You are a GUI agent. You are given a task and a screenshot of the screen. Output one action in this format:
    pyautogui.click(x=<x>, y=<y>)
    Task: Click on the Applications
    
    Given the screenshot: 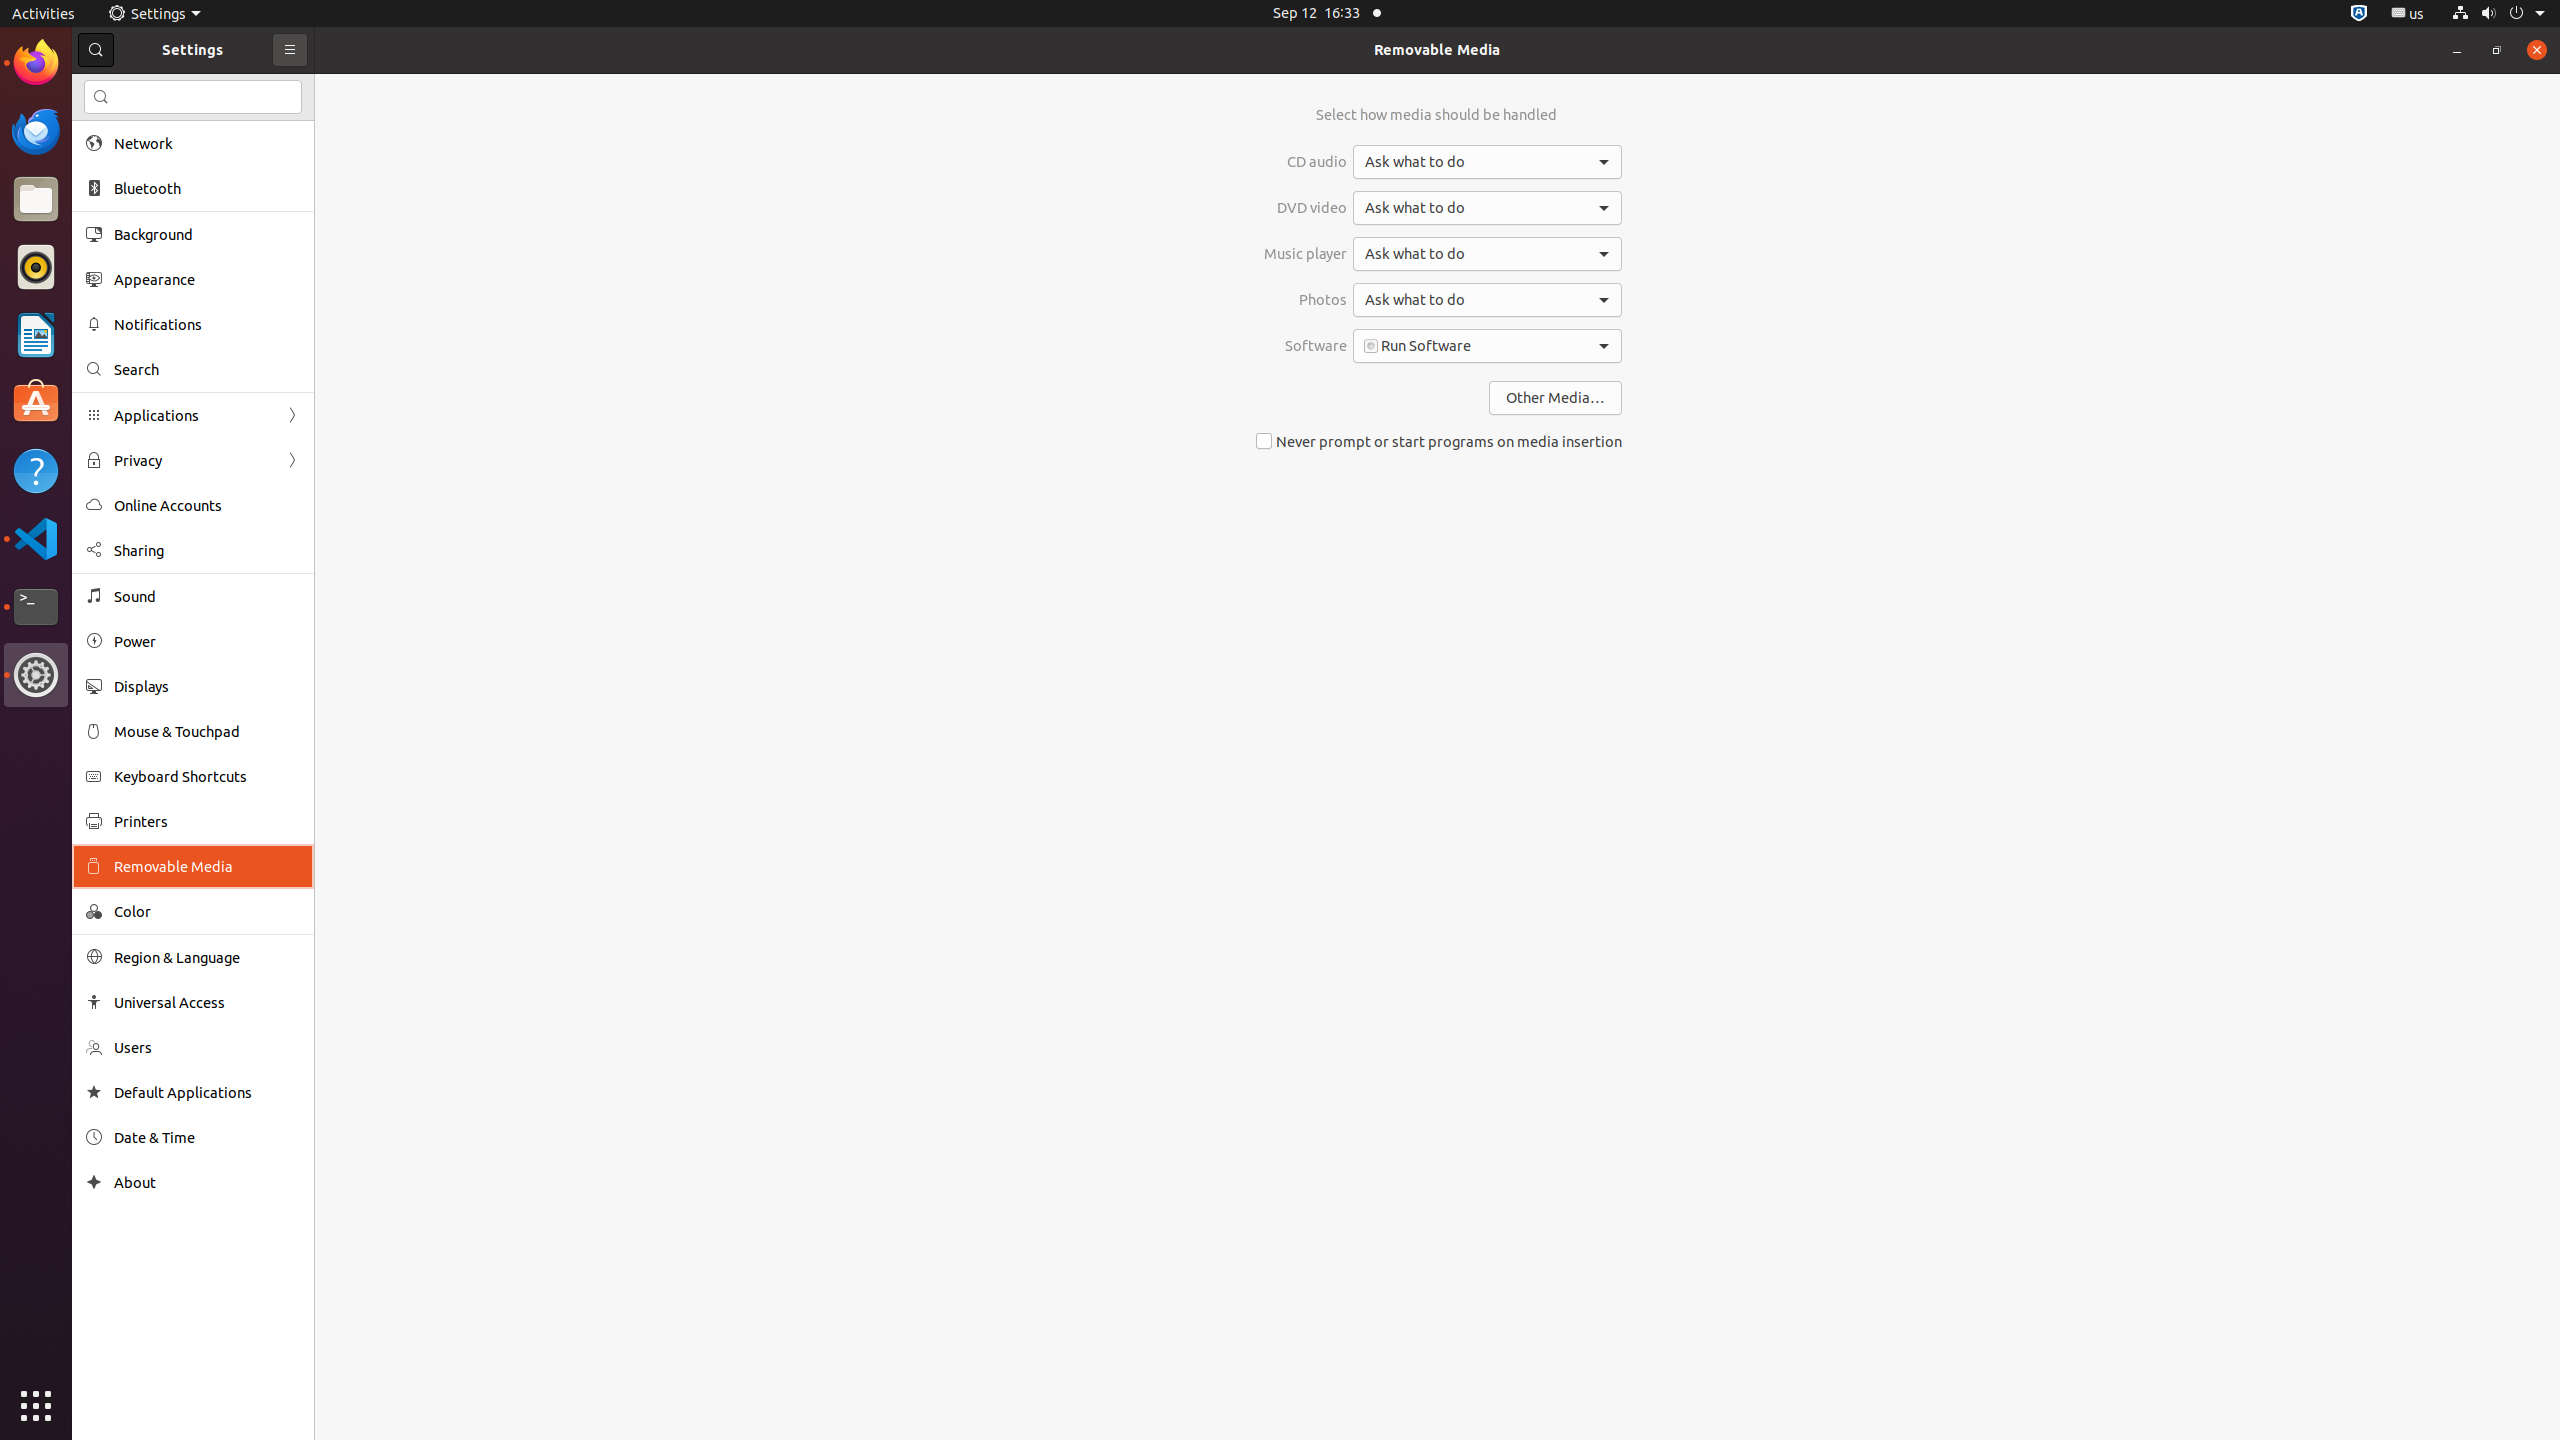 What is the action you would take?
    pyautogui.click(x=193, y=416)
    